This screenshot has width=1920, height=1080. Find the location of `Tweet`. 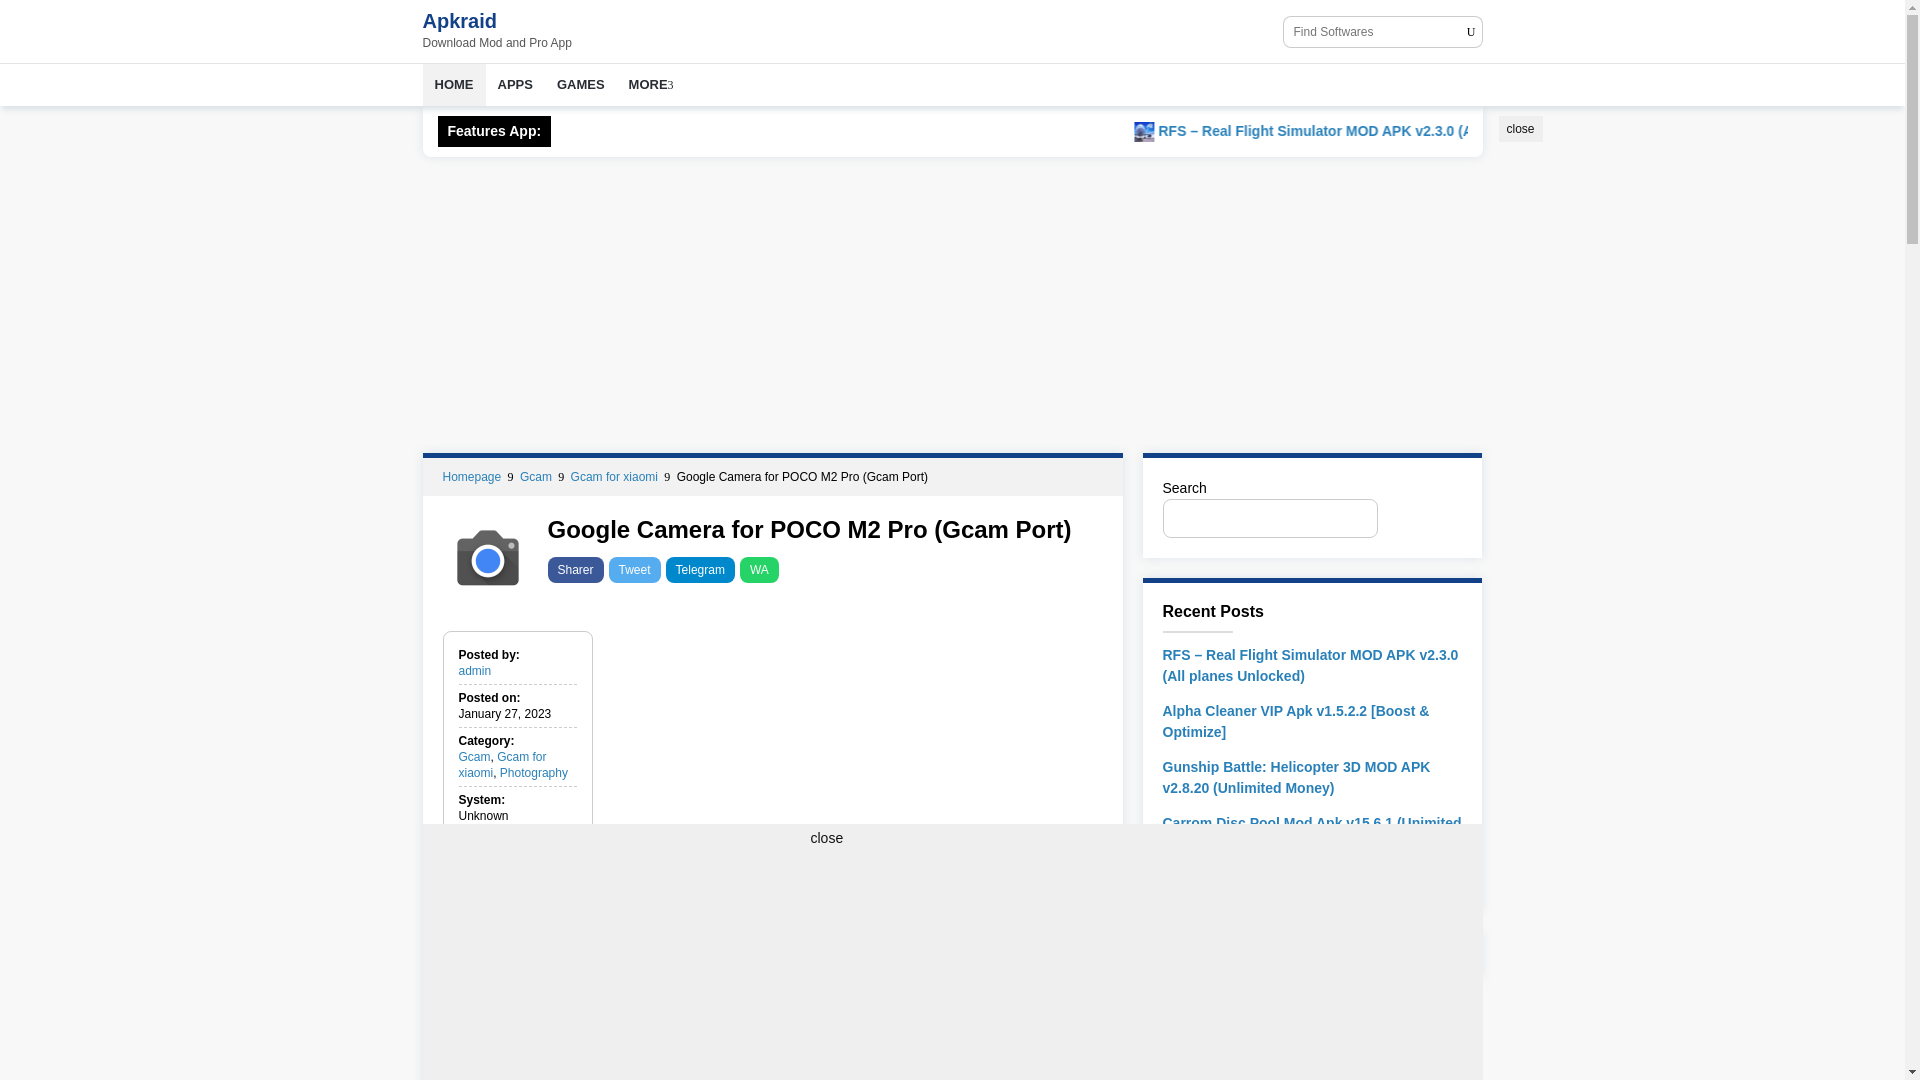

Tweet is located at coordinates (634, 570).